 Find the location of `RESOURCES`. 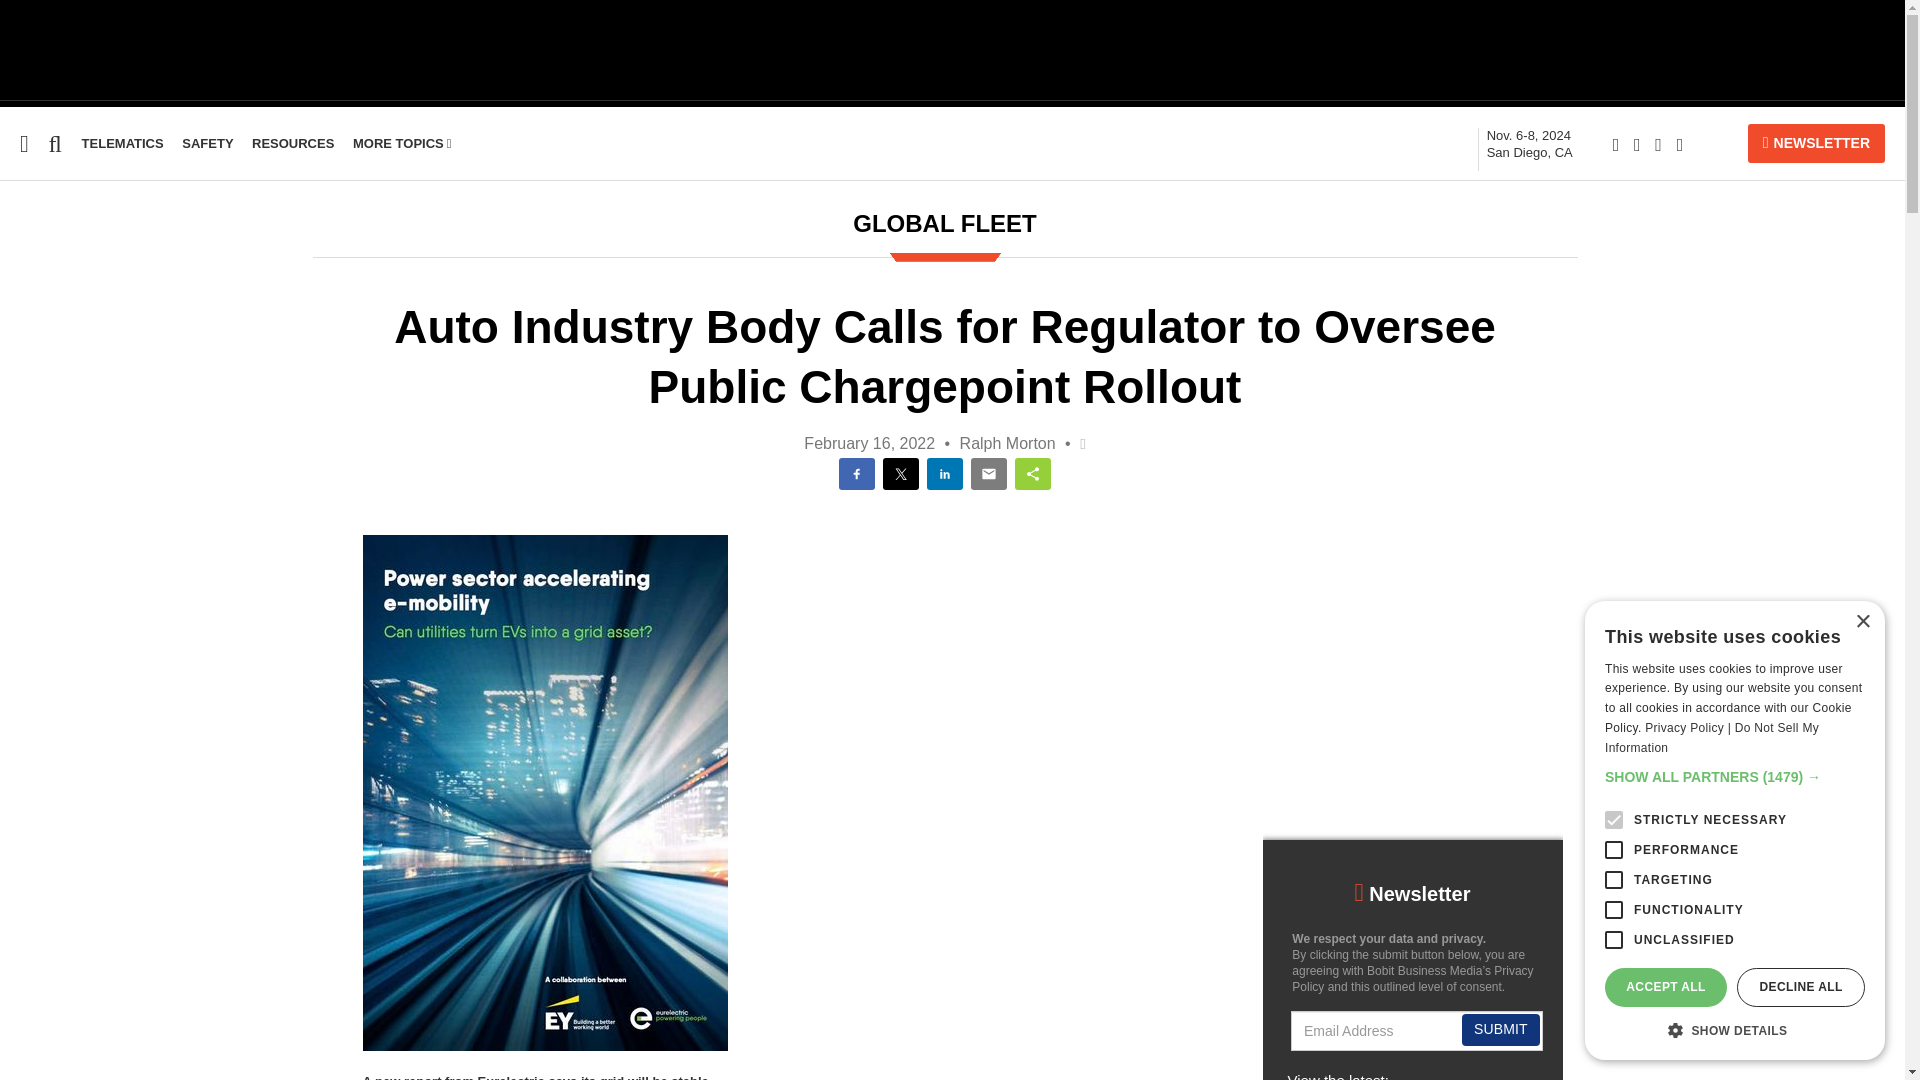

RESOURCES is located at coordinates (292, 144).